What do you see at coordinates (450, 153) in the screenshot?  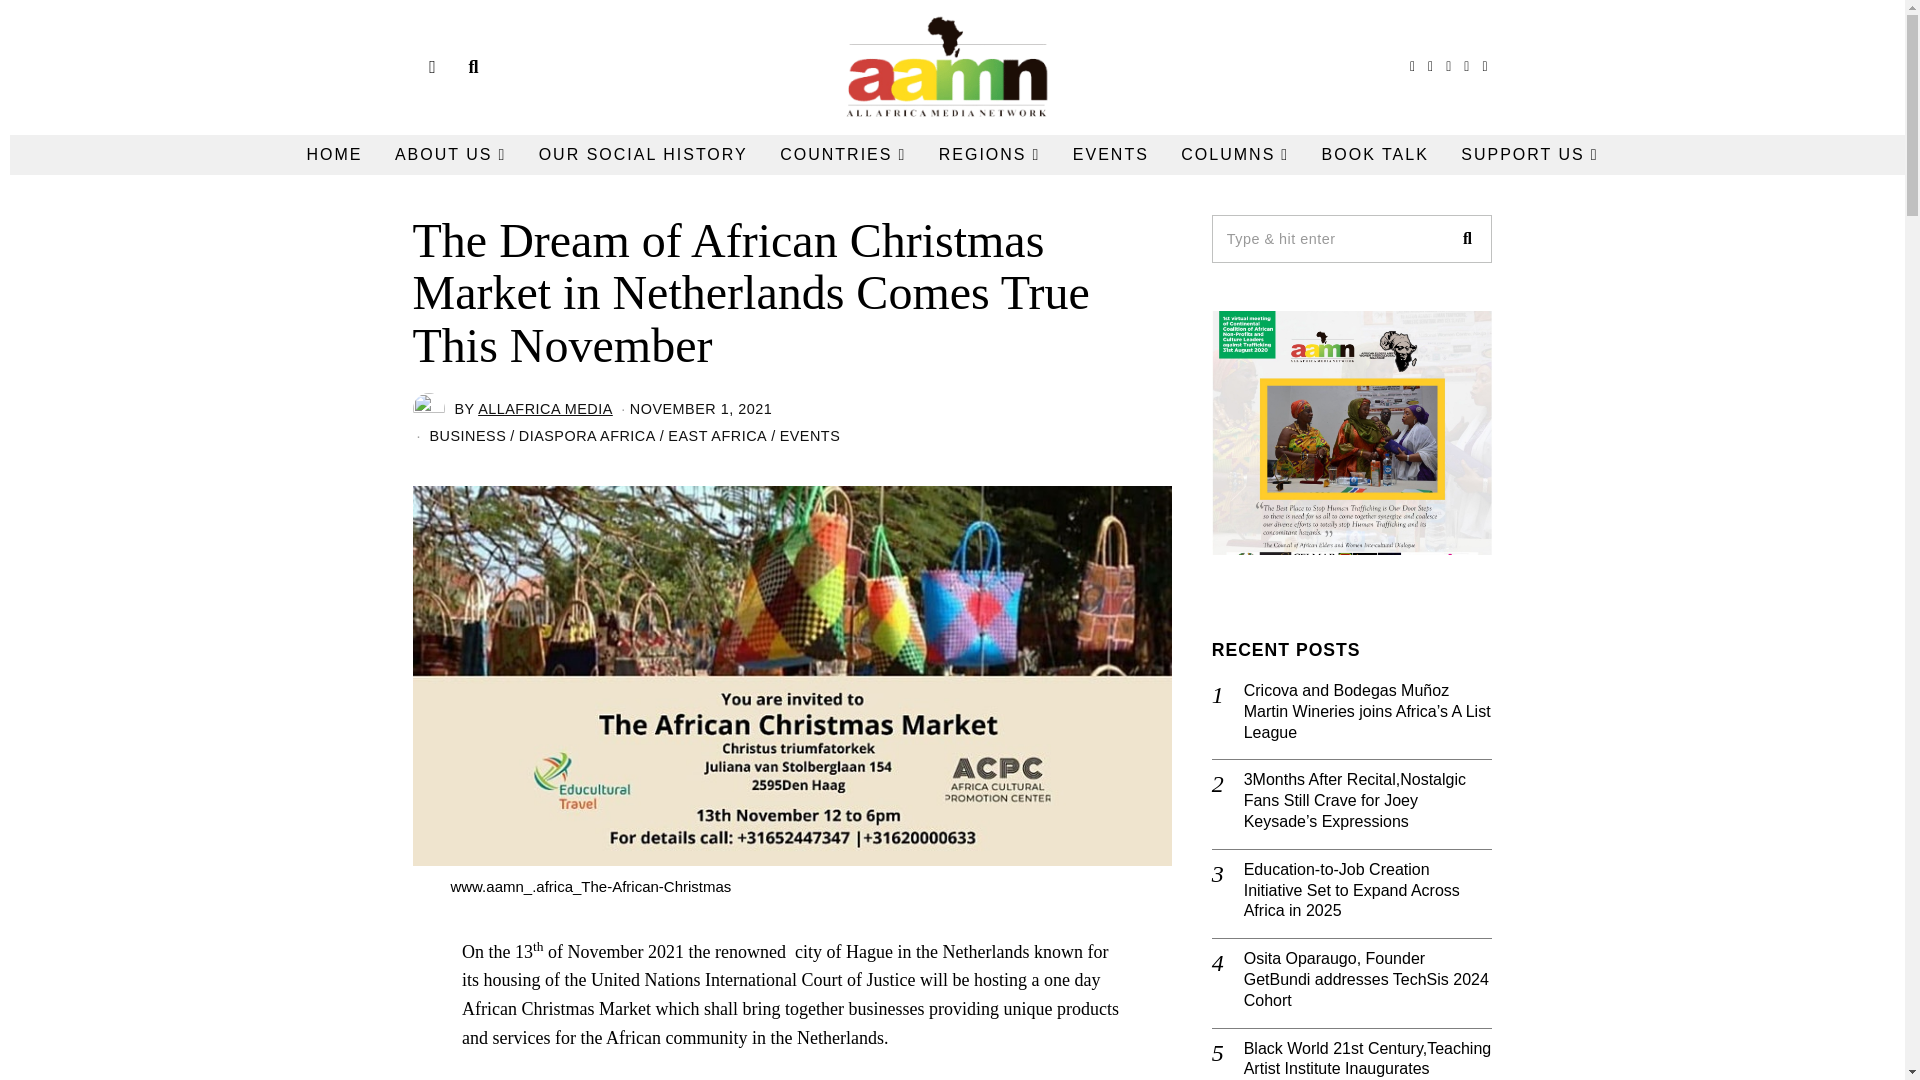 I see `ABOUT US` at bounding box center [450, 153].